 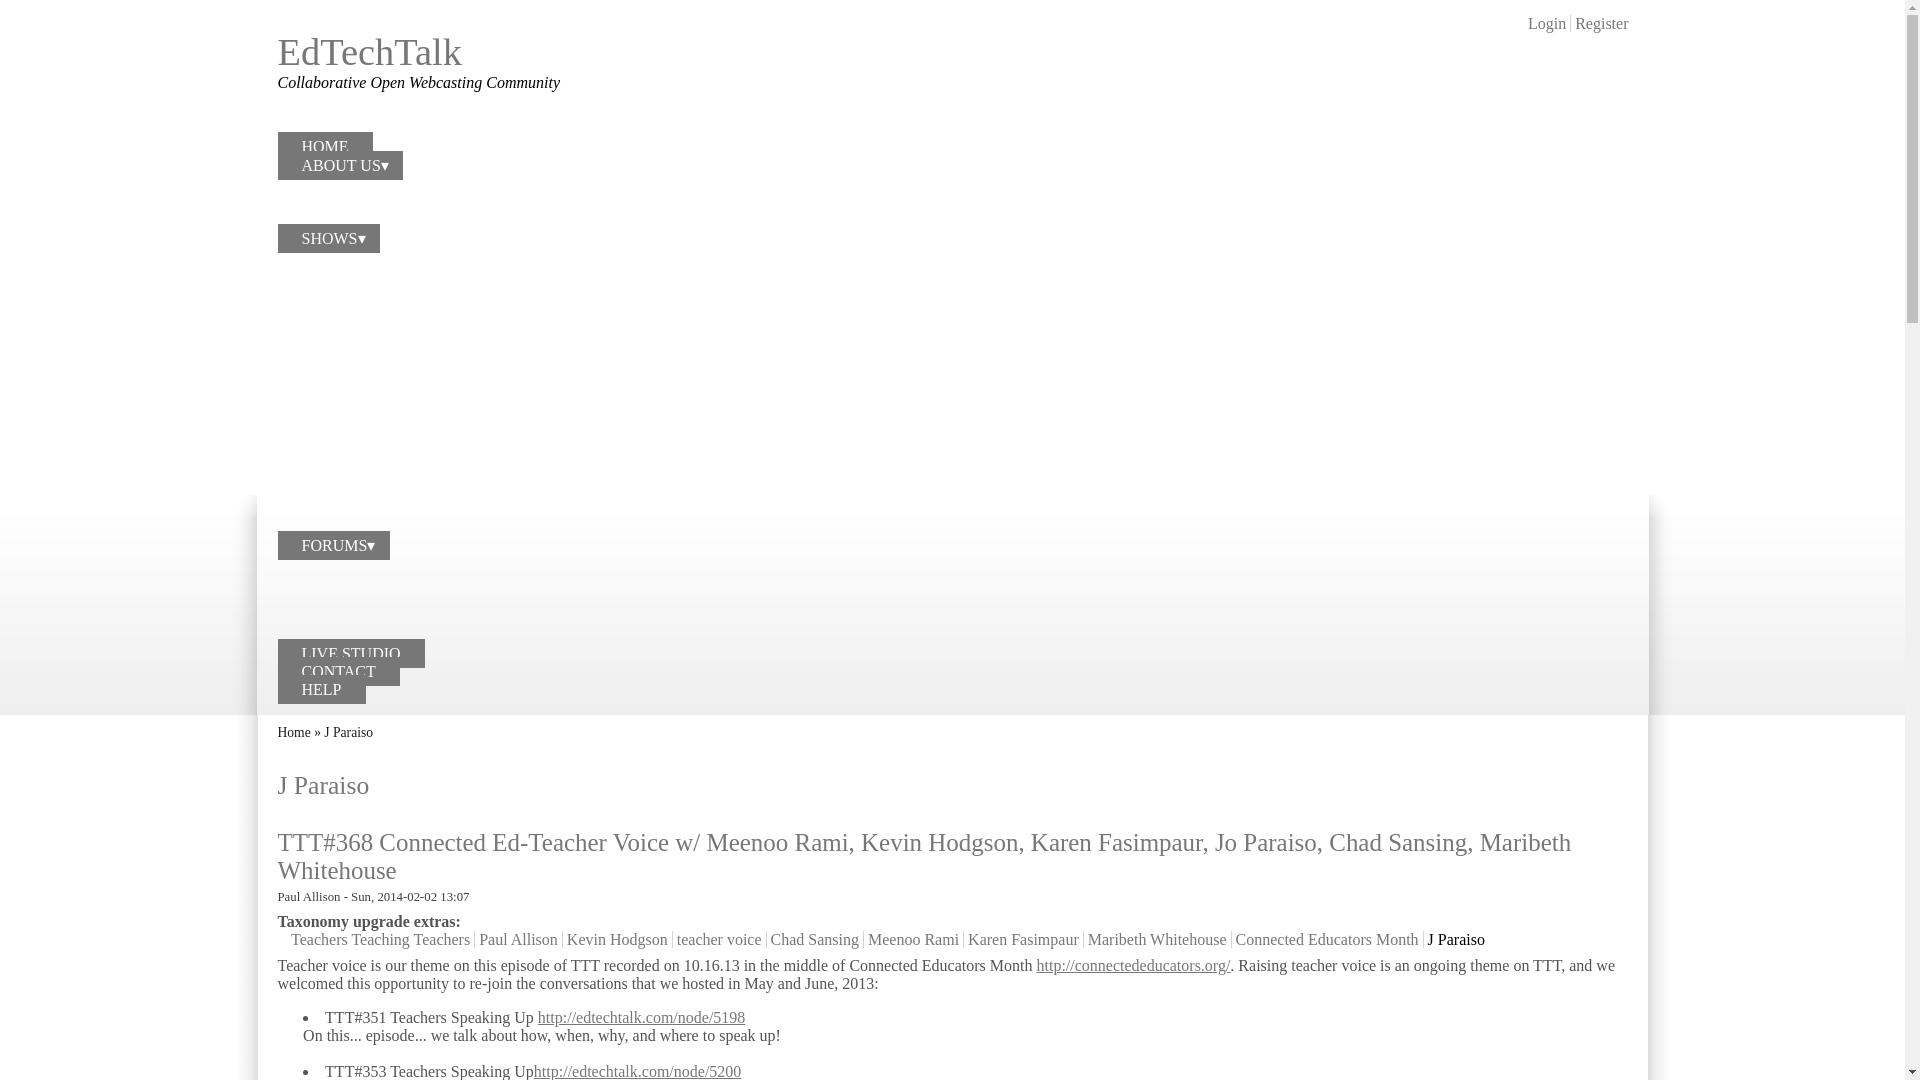 I want to click on ABOUT US, so click(x=340, y=166).